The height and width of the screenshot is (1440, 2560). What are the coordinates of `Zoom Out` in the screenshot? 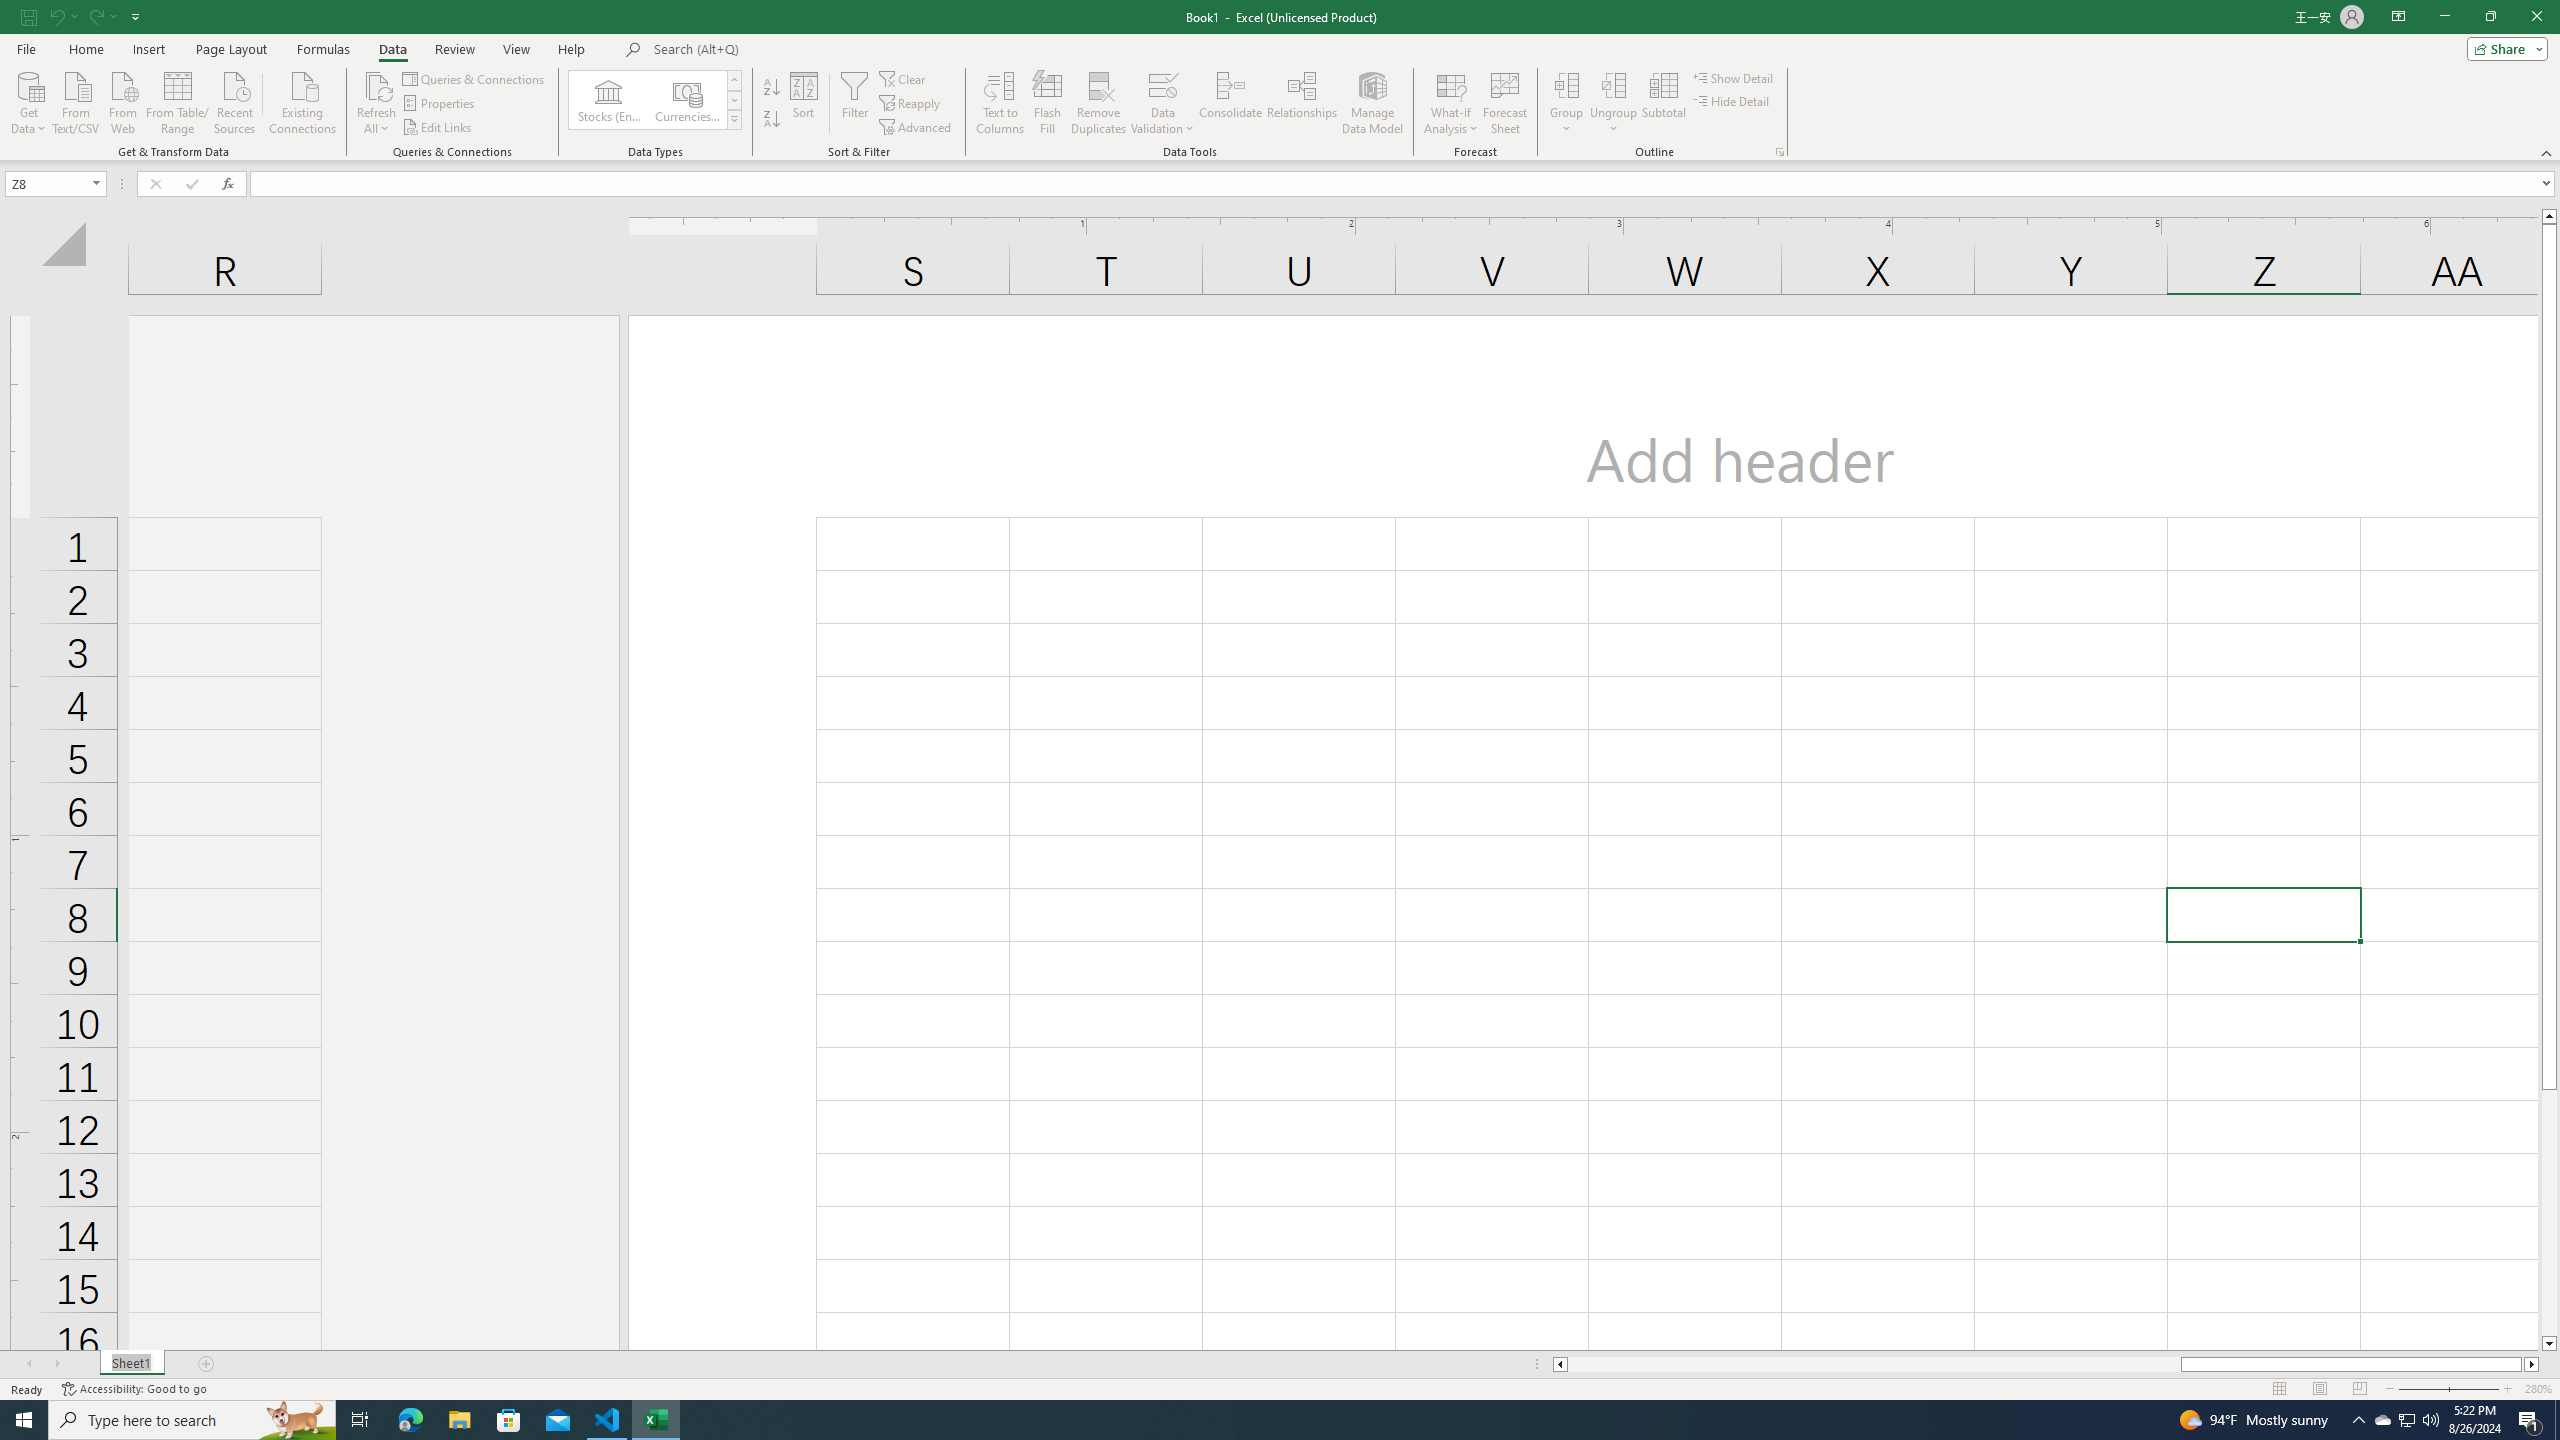 It's located at (2436, 1389).